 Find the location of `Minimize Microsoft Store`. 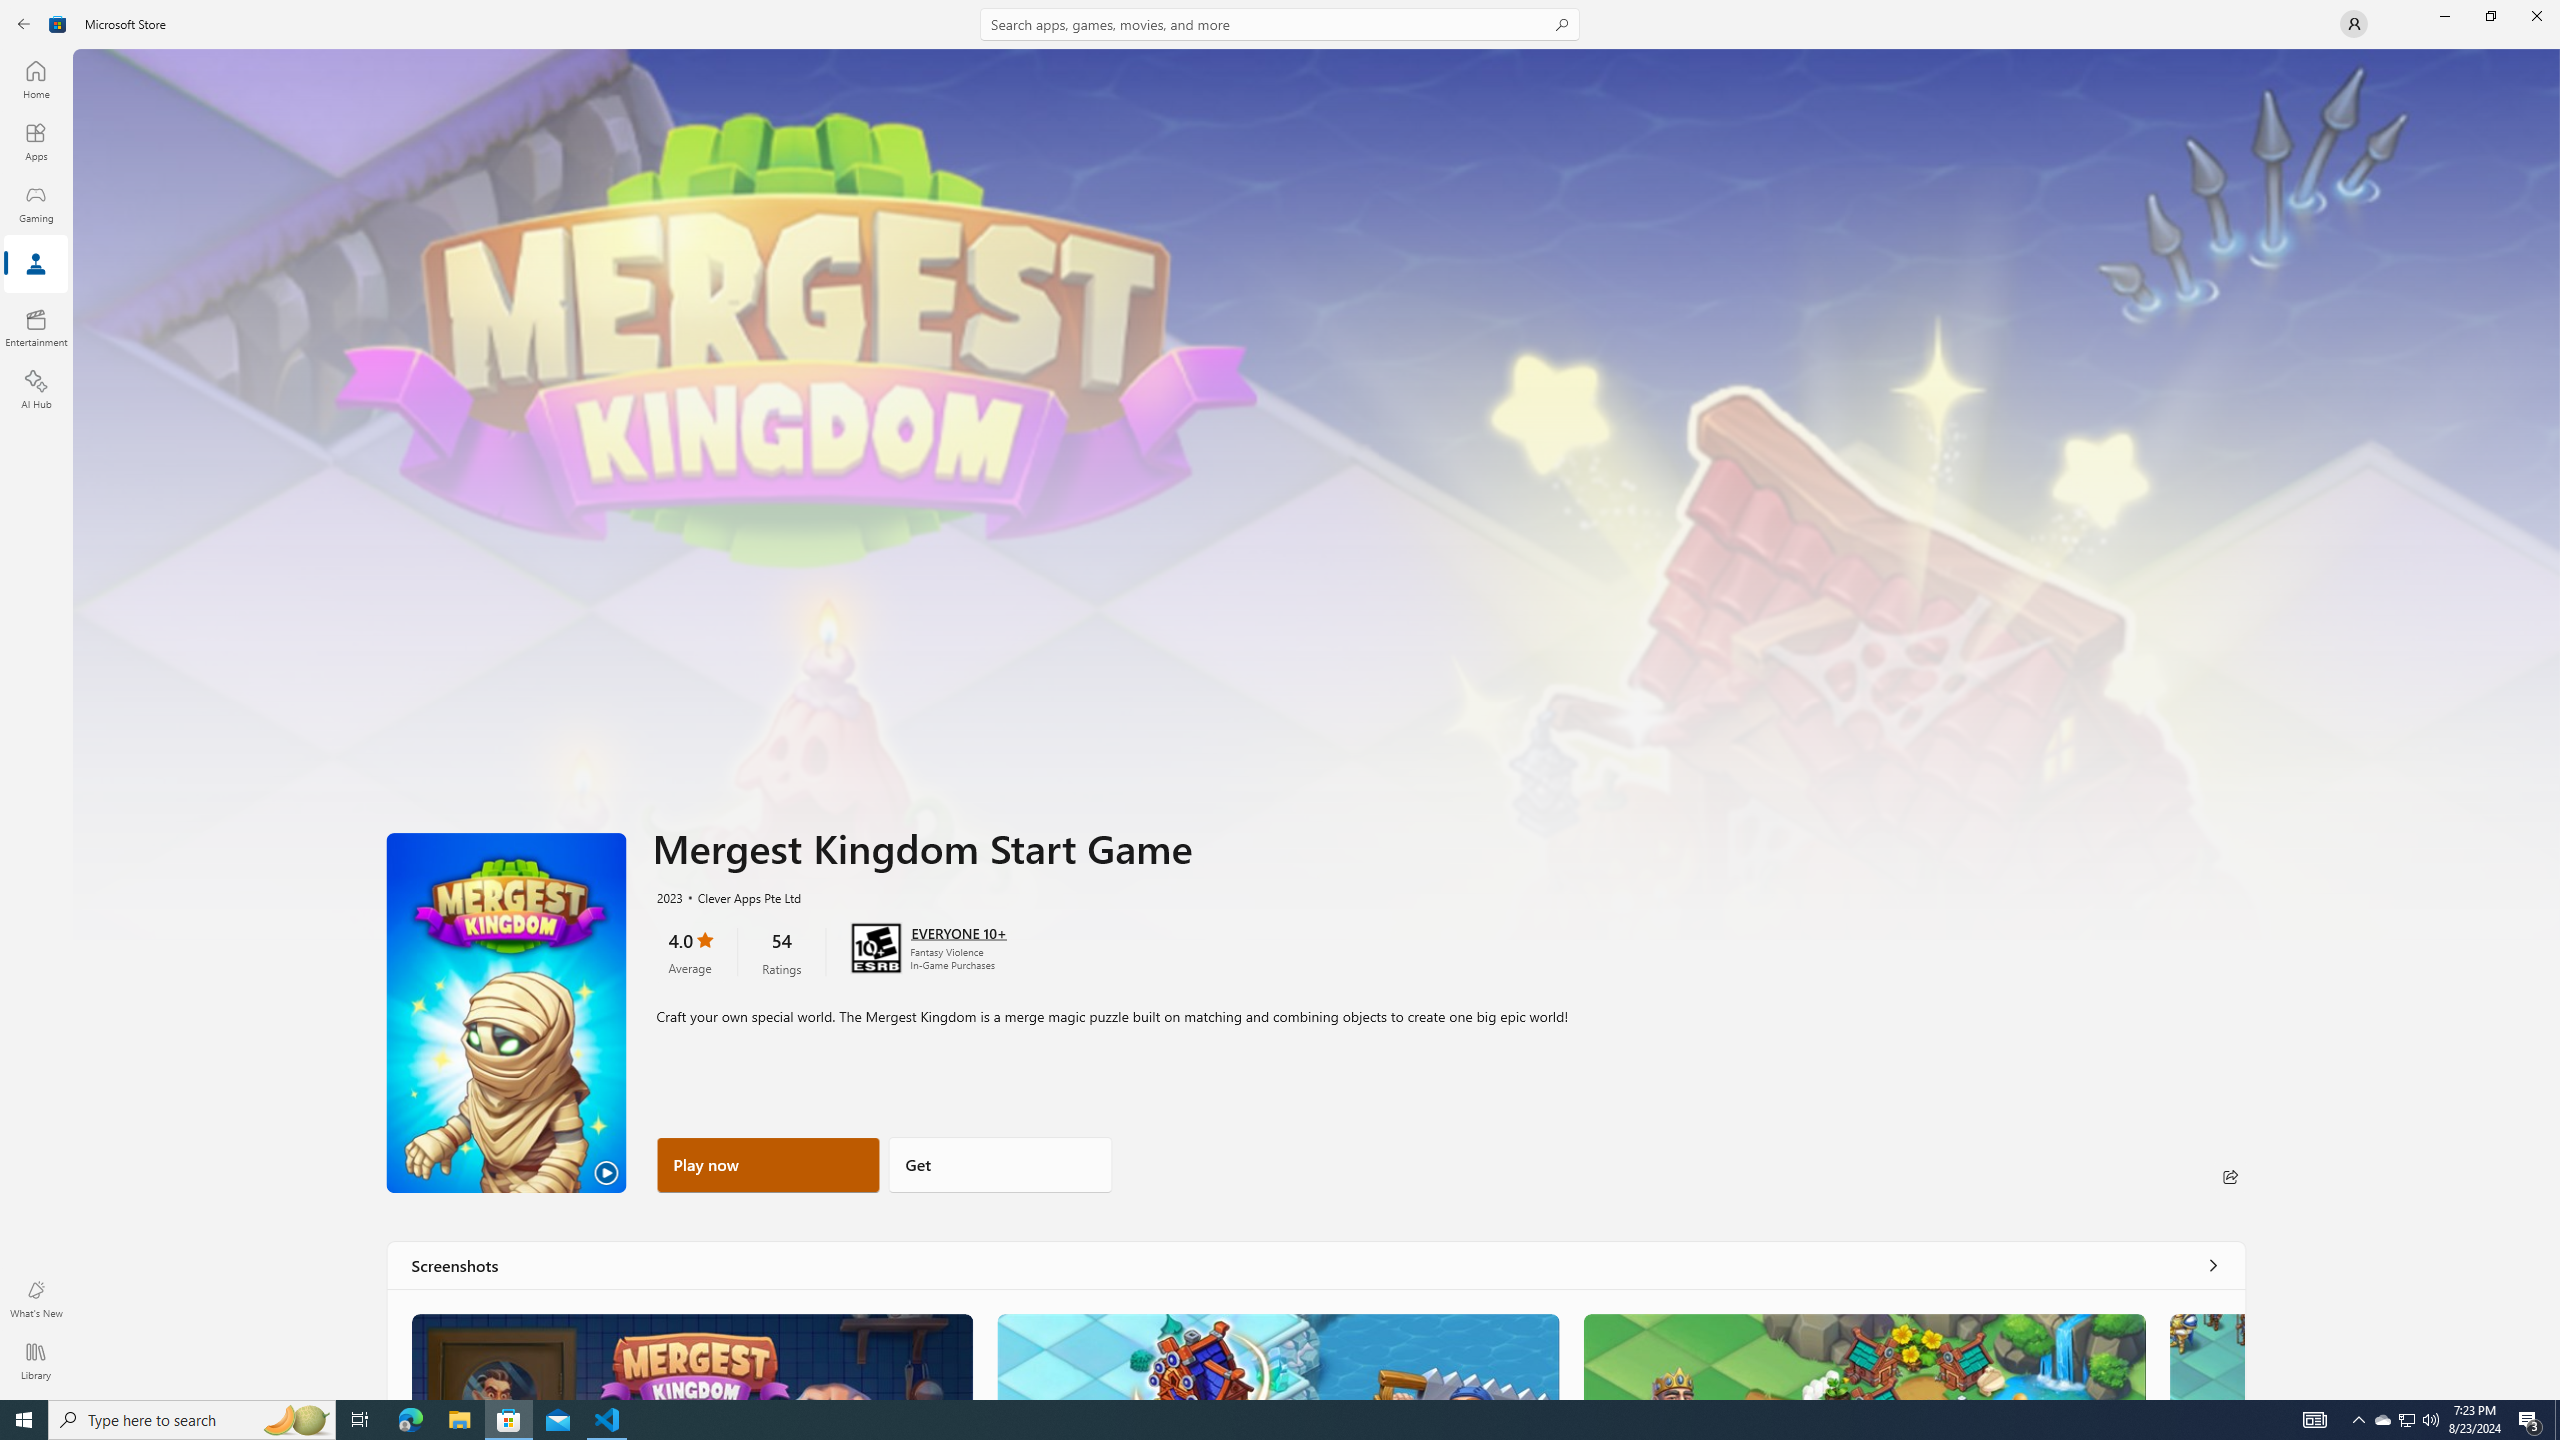

Minimize Microsoft Store is located at coordinates (2444, 16).